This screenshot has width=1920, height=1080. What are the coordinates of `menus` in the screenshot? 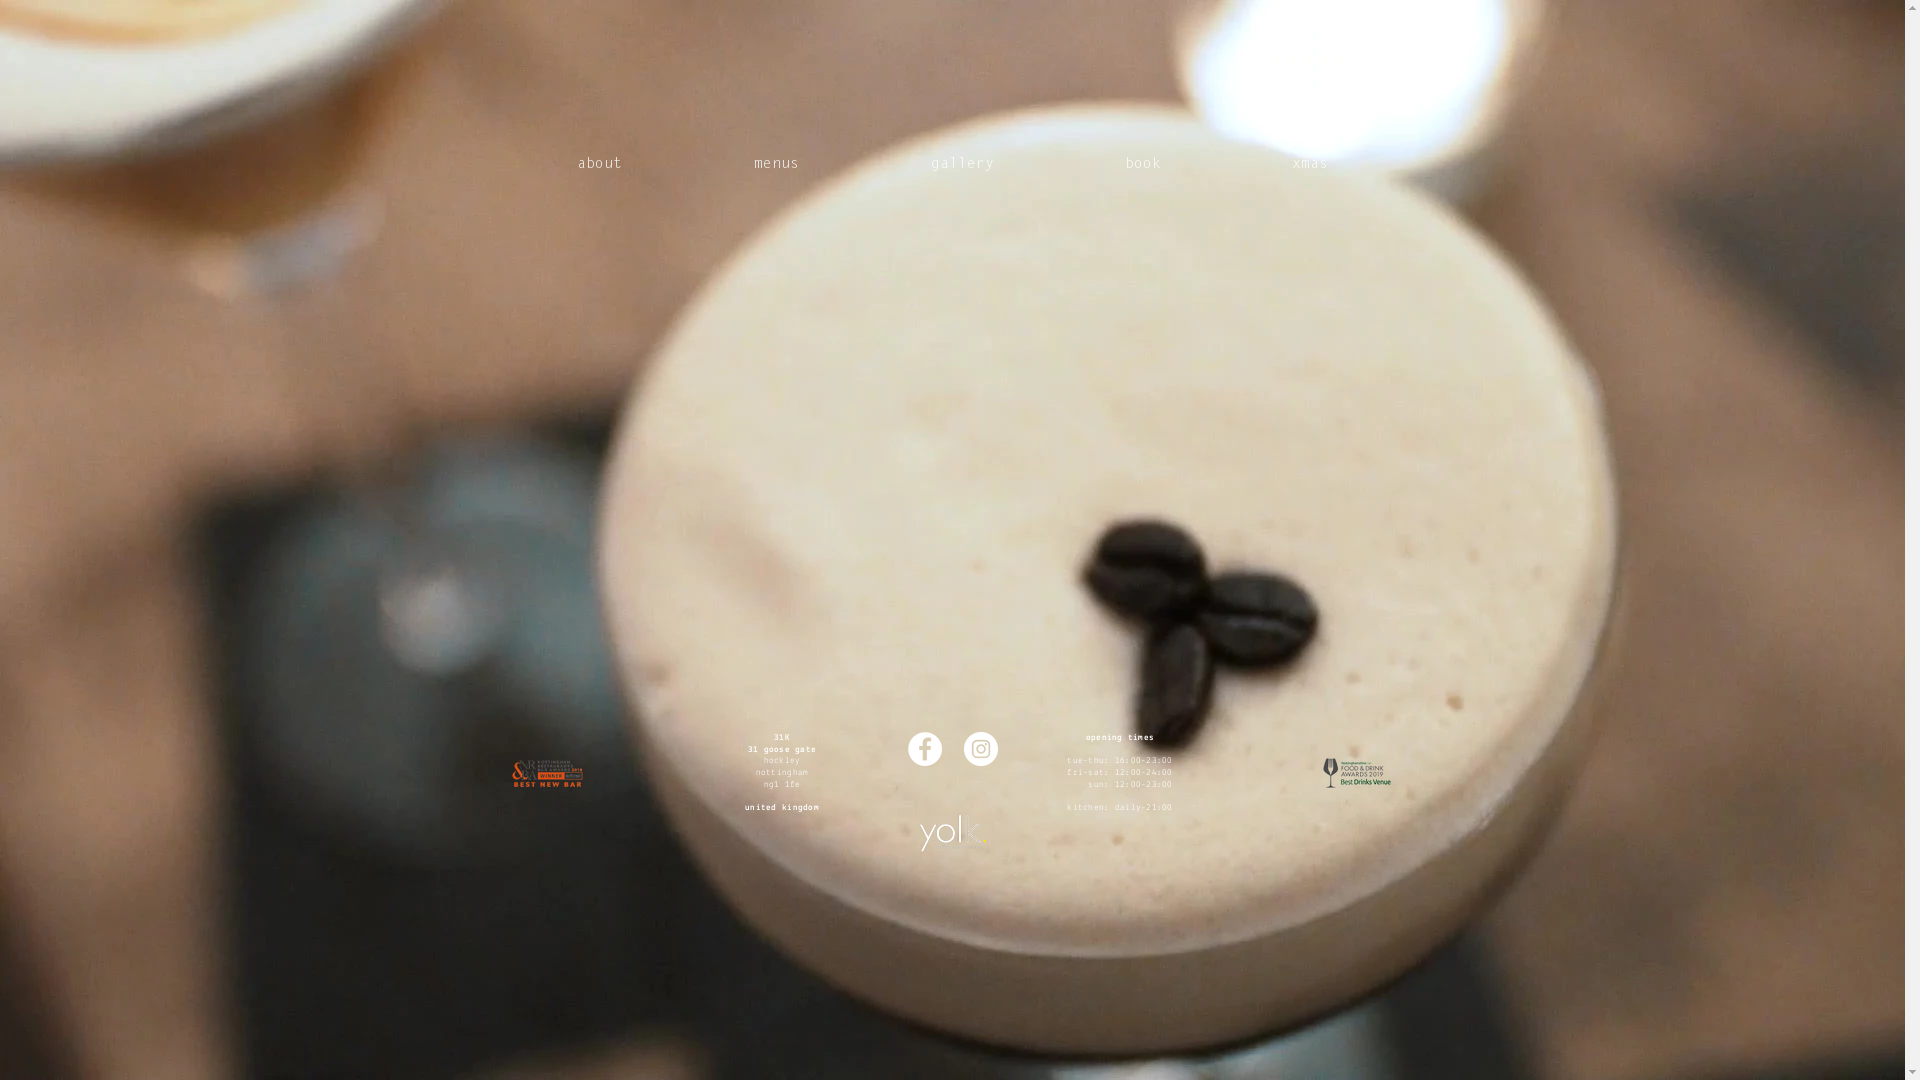 It's located at (776, 164).